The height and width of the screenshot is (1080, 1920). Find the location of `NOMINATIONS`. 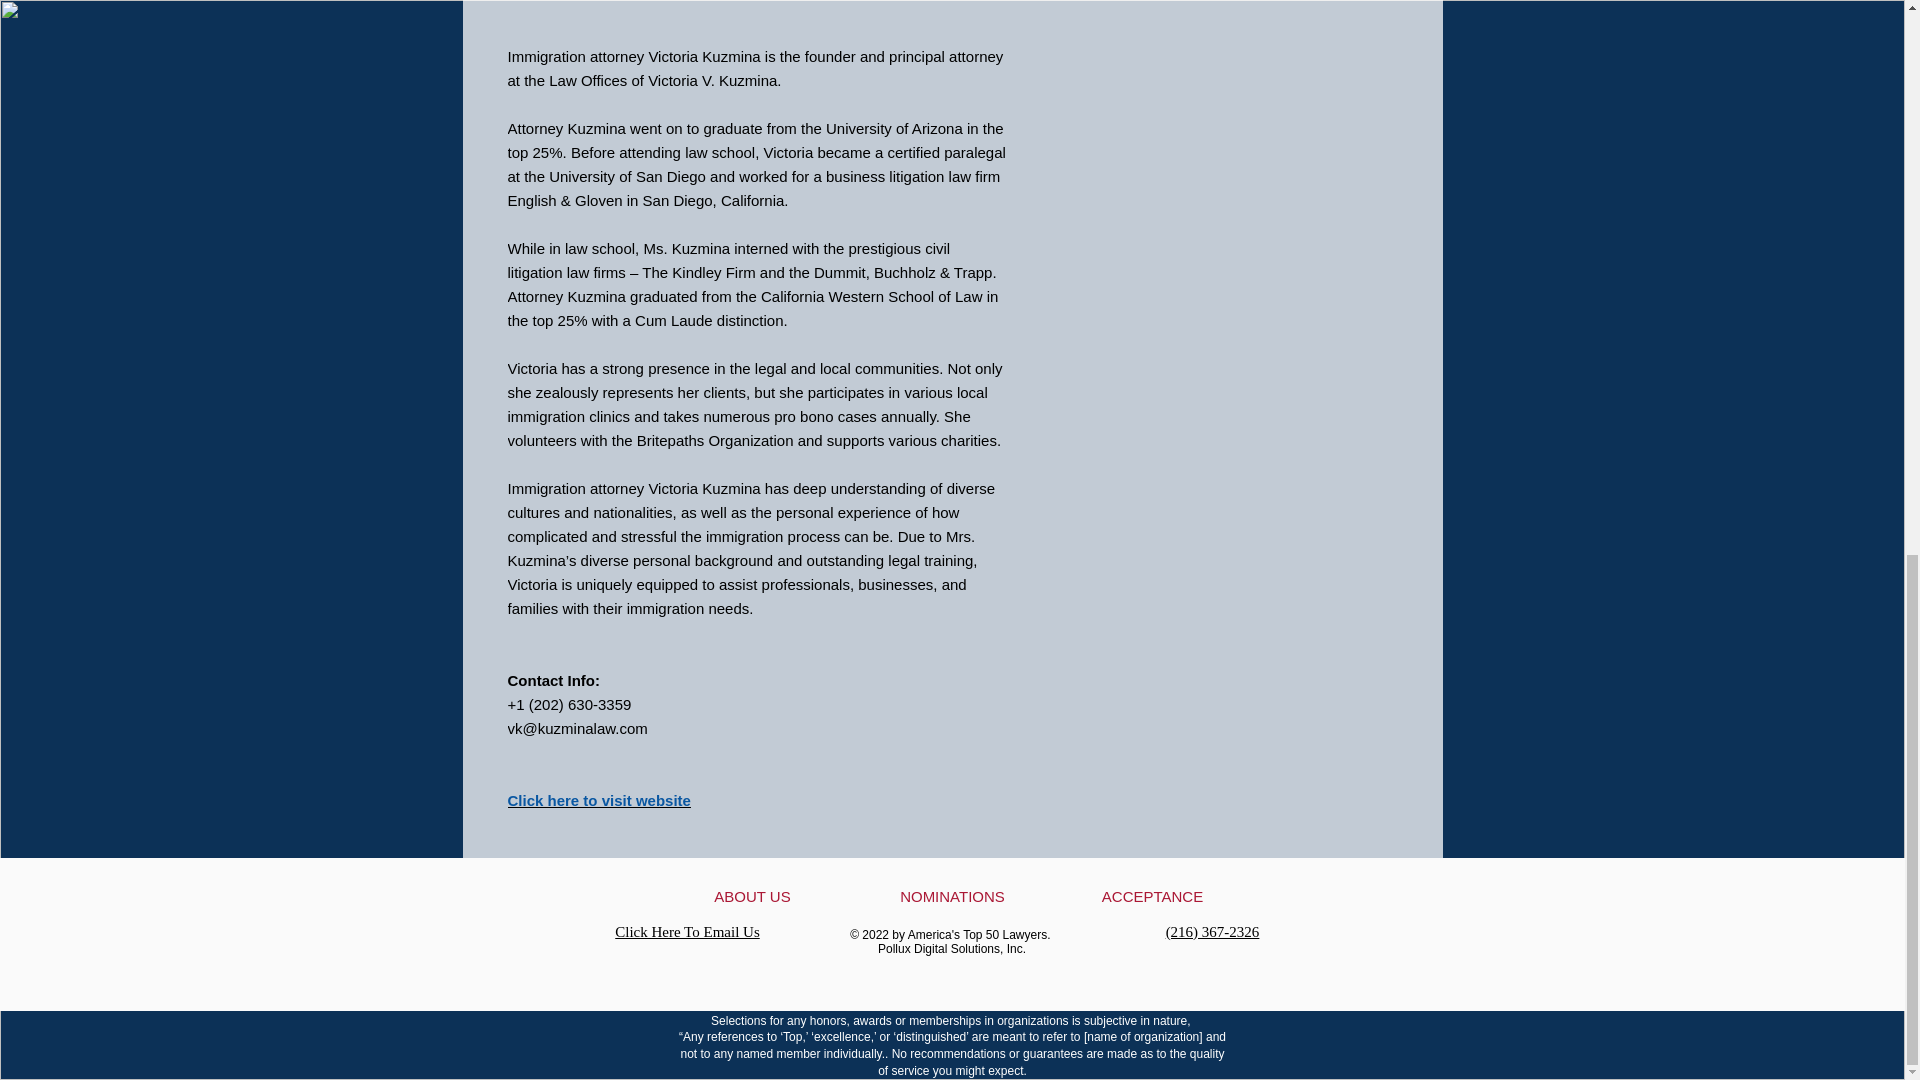

NOMINATIONS is located at coordinates (952, 896).